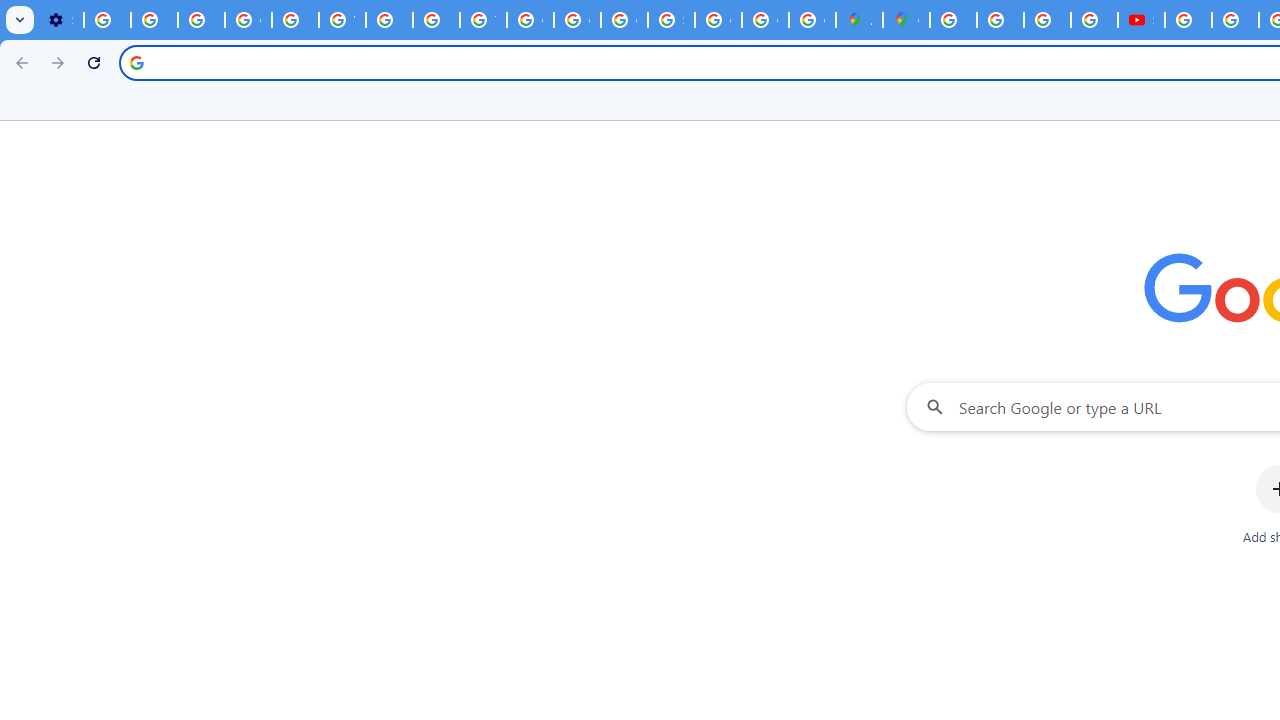 The height and width of the screenshot is (720, 1280). Describe the element at coordinates (107, 20) in the screenshot. I see `Delete photos & videos - Computer - Google Photos Help` at that location.